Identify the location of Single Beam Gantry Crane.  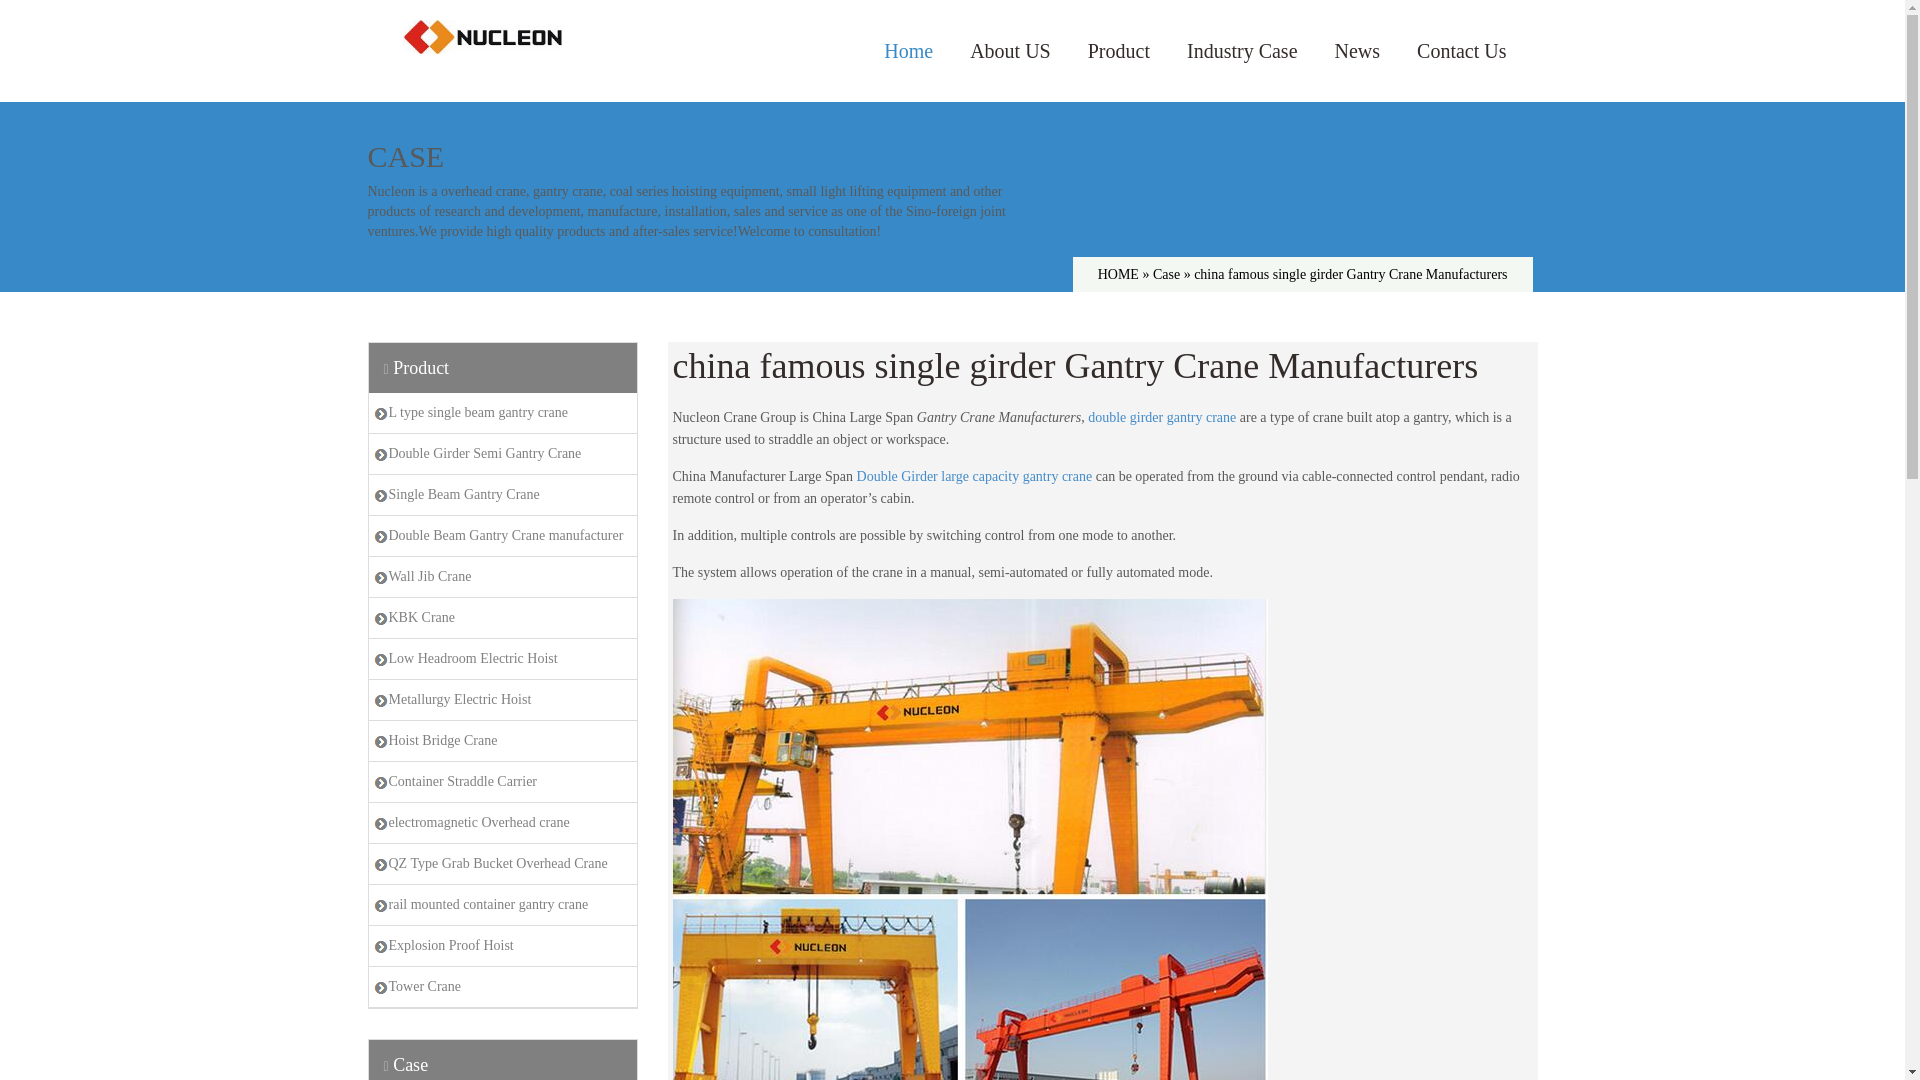
(502, 495).